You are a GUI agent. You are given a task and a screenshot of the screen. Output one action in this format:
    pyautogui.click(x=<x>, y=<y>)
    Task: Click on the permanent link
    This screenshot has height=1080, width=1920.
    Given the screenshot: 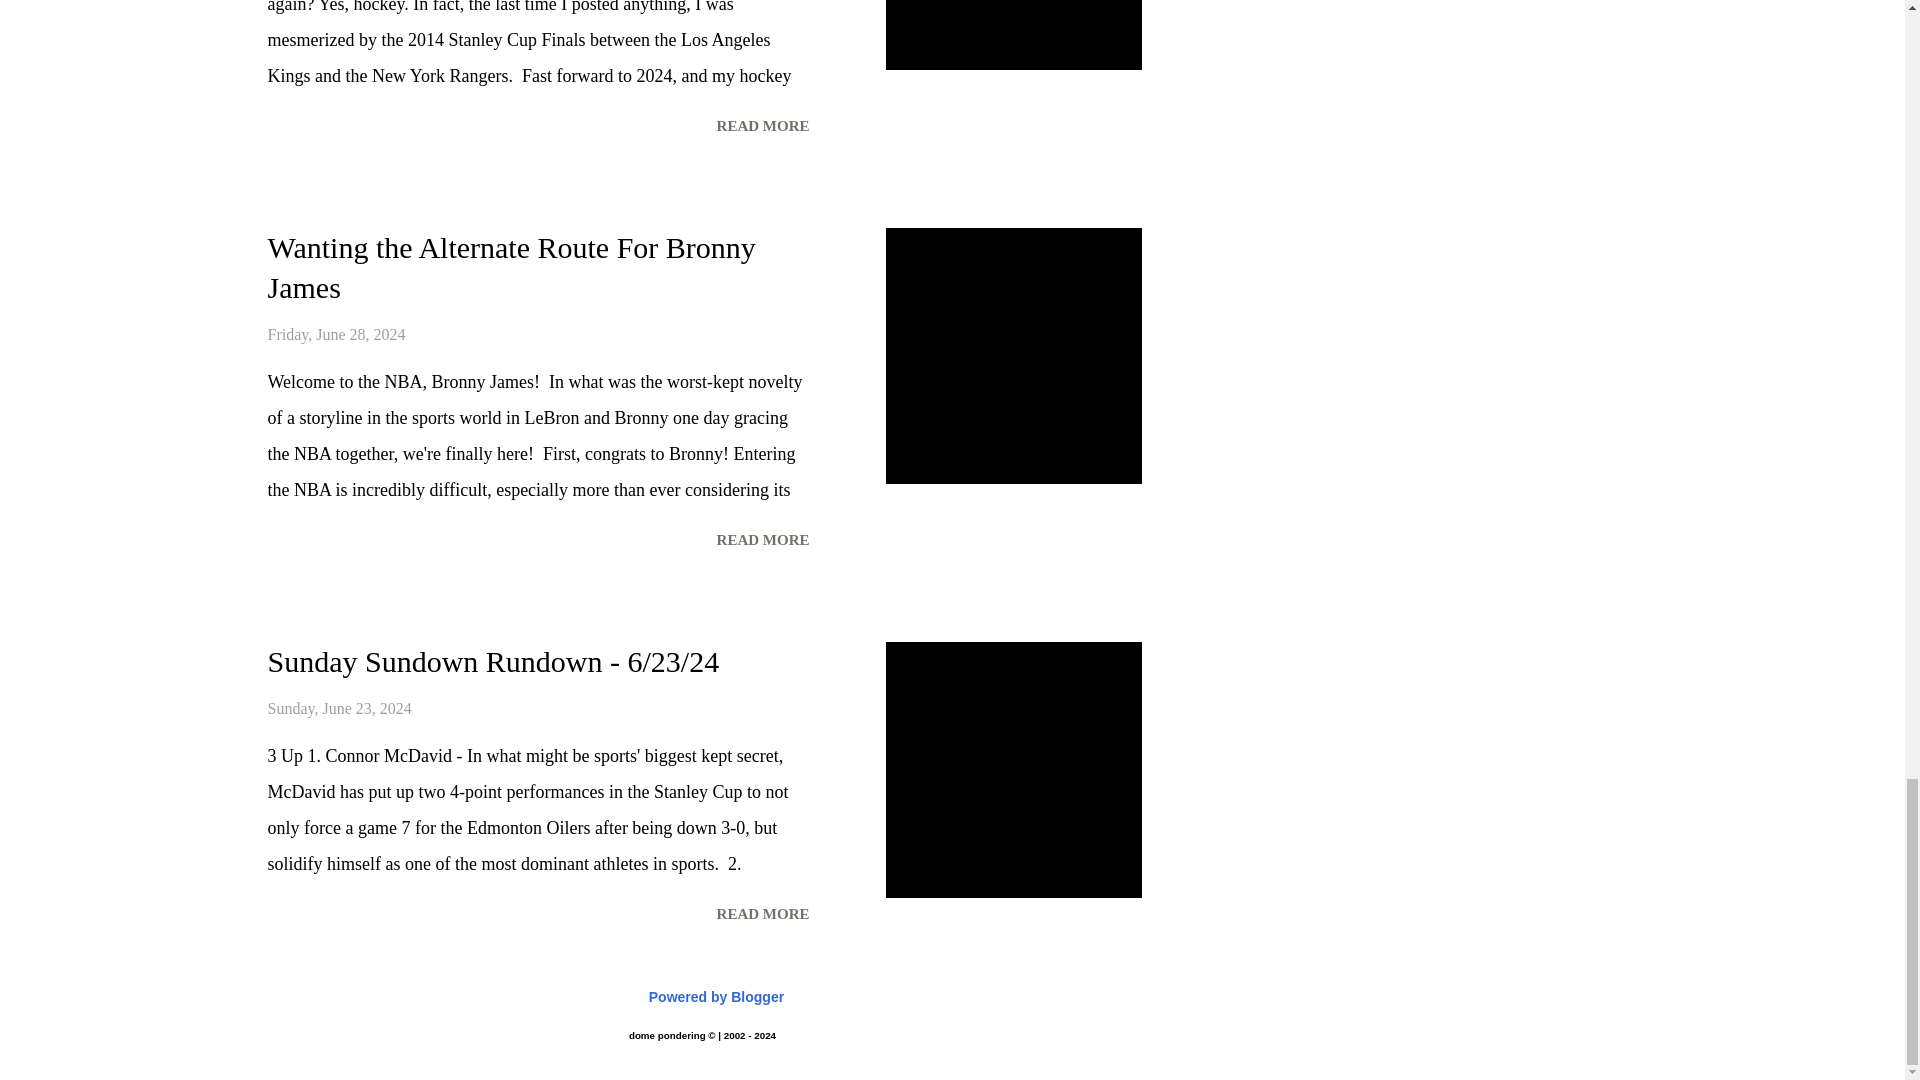 What is the action you would take?
    pyautogui.click(x=336, y=334)
    